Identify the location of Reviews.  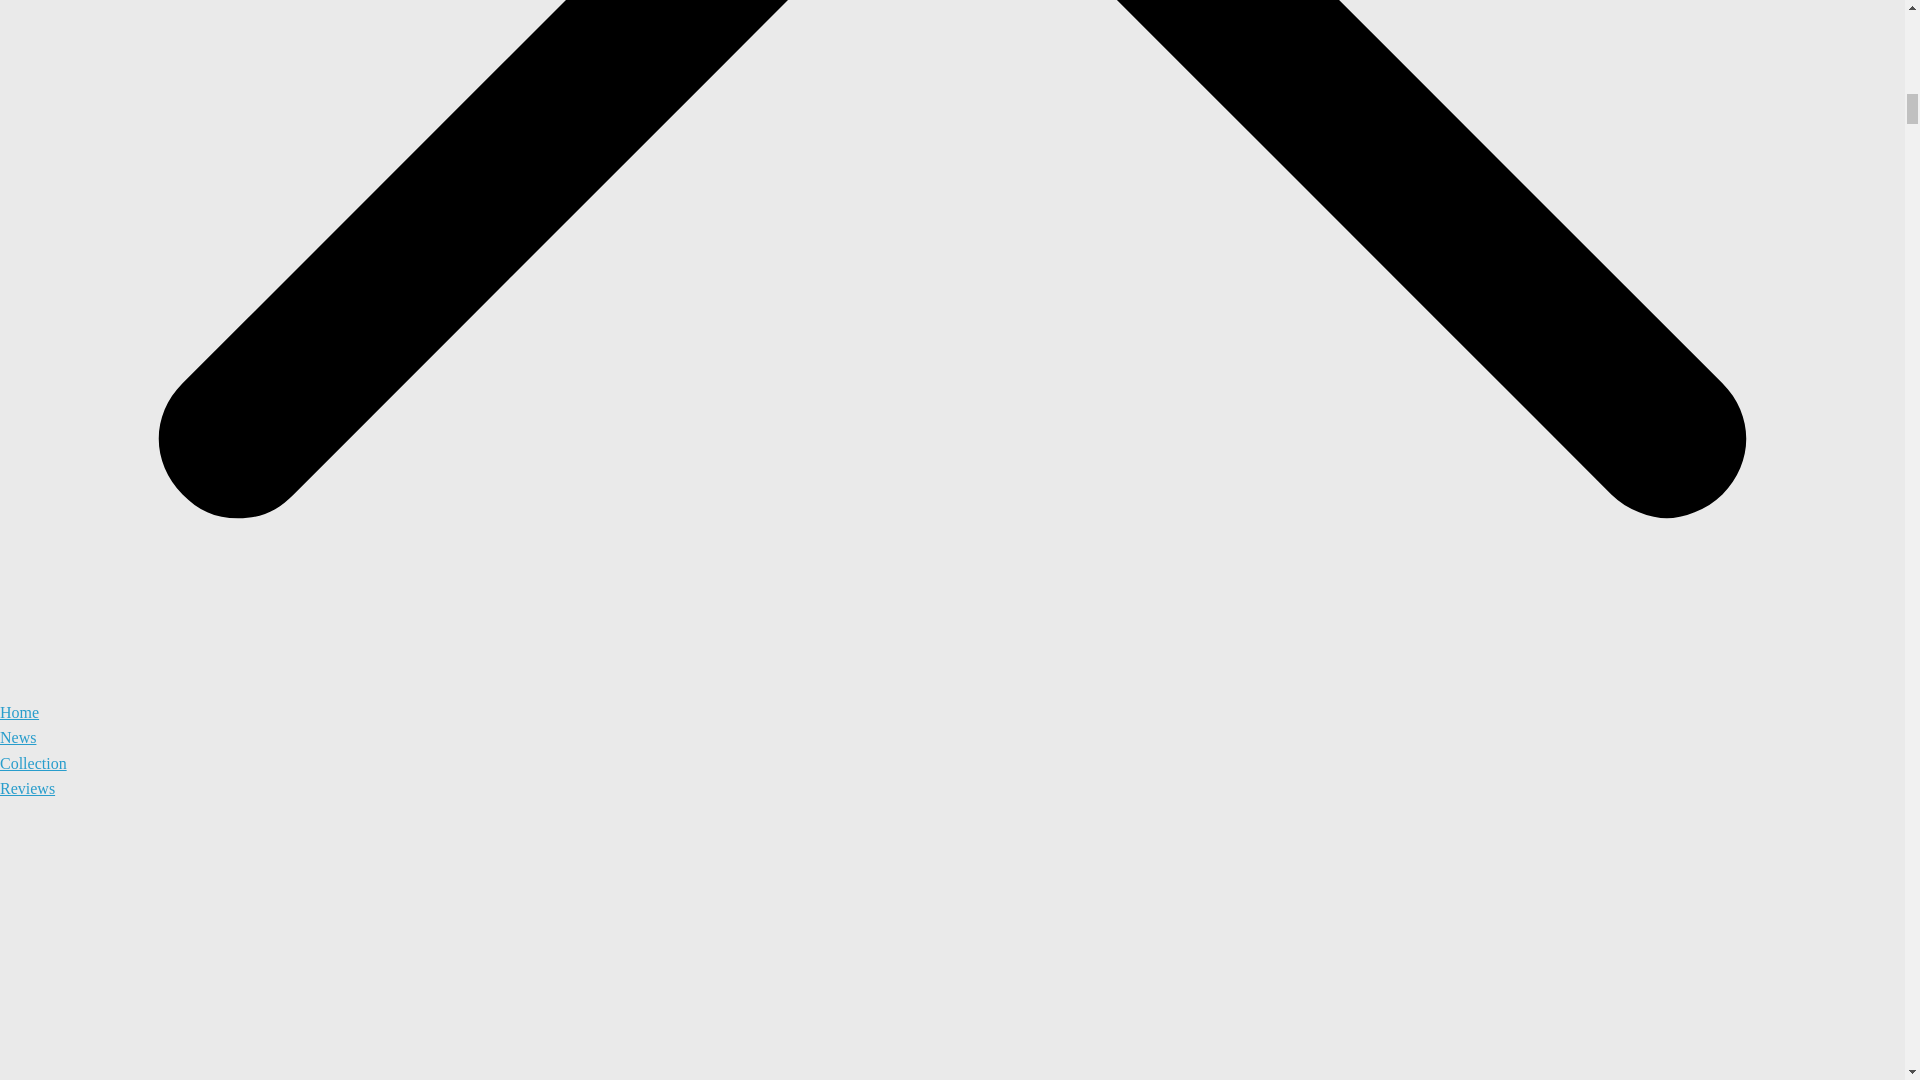
(28, 788).